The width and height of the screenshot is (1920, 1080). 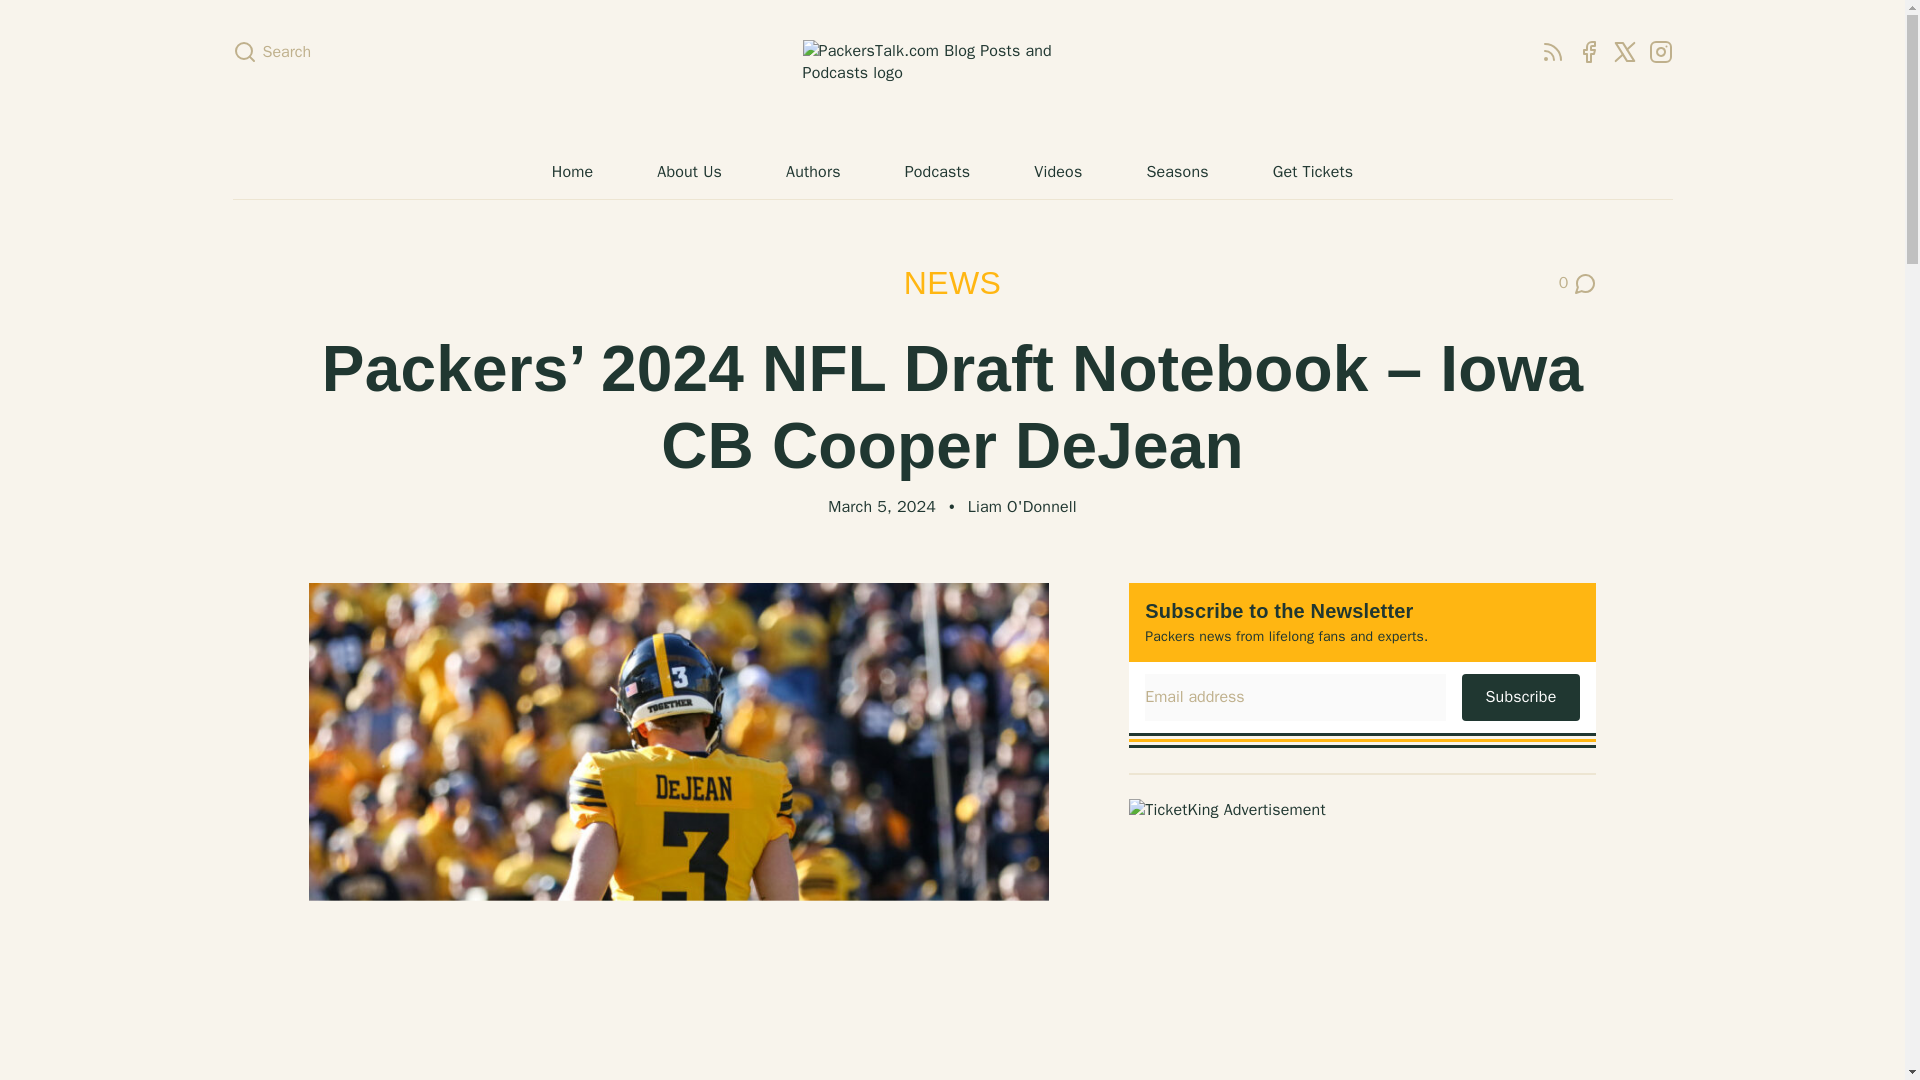 I want to click on About Us, so click(x=688, y=171).